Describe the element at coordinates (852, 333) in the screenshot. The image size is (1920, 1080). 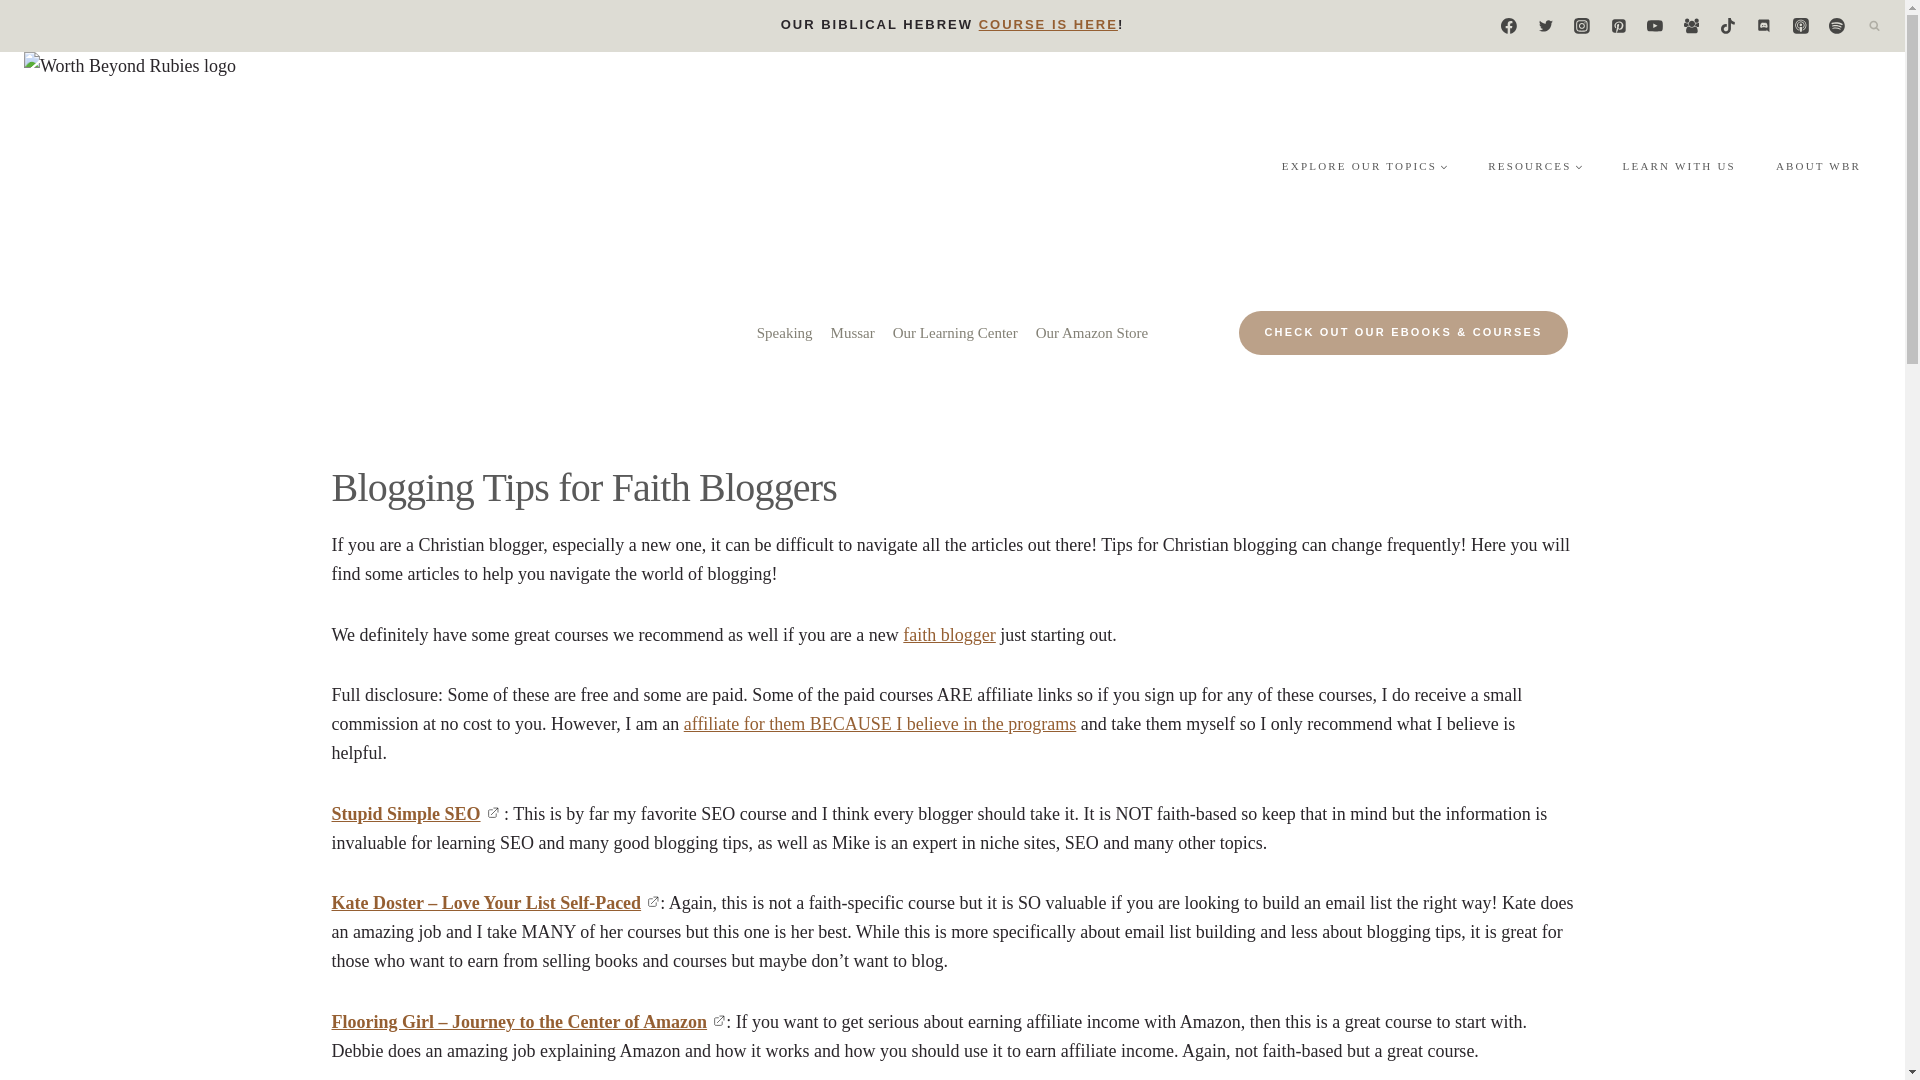
I see `Mussar` at that location.